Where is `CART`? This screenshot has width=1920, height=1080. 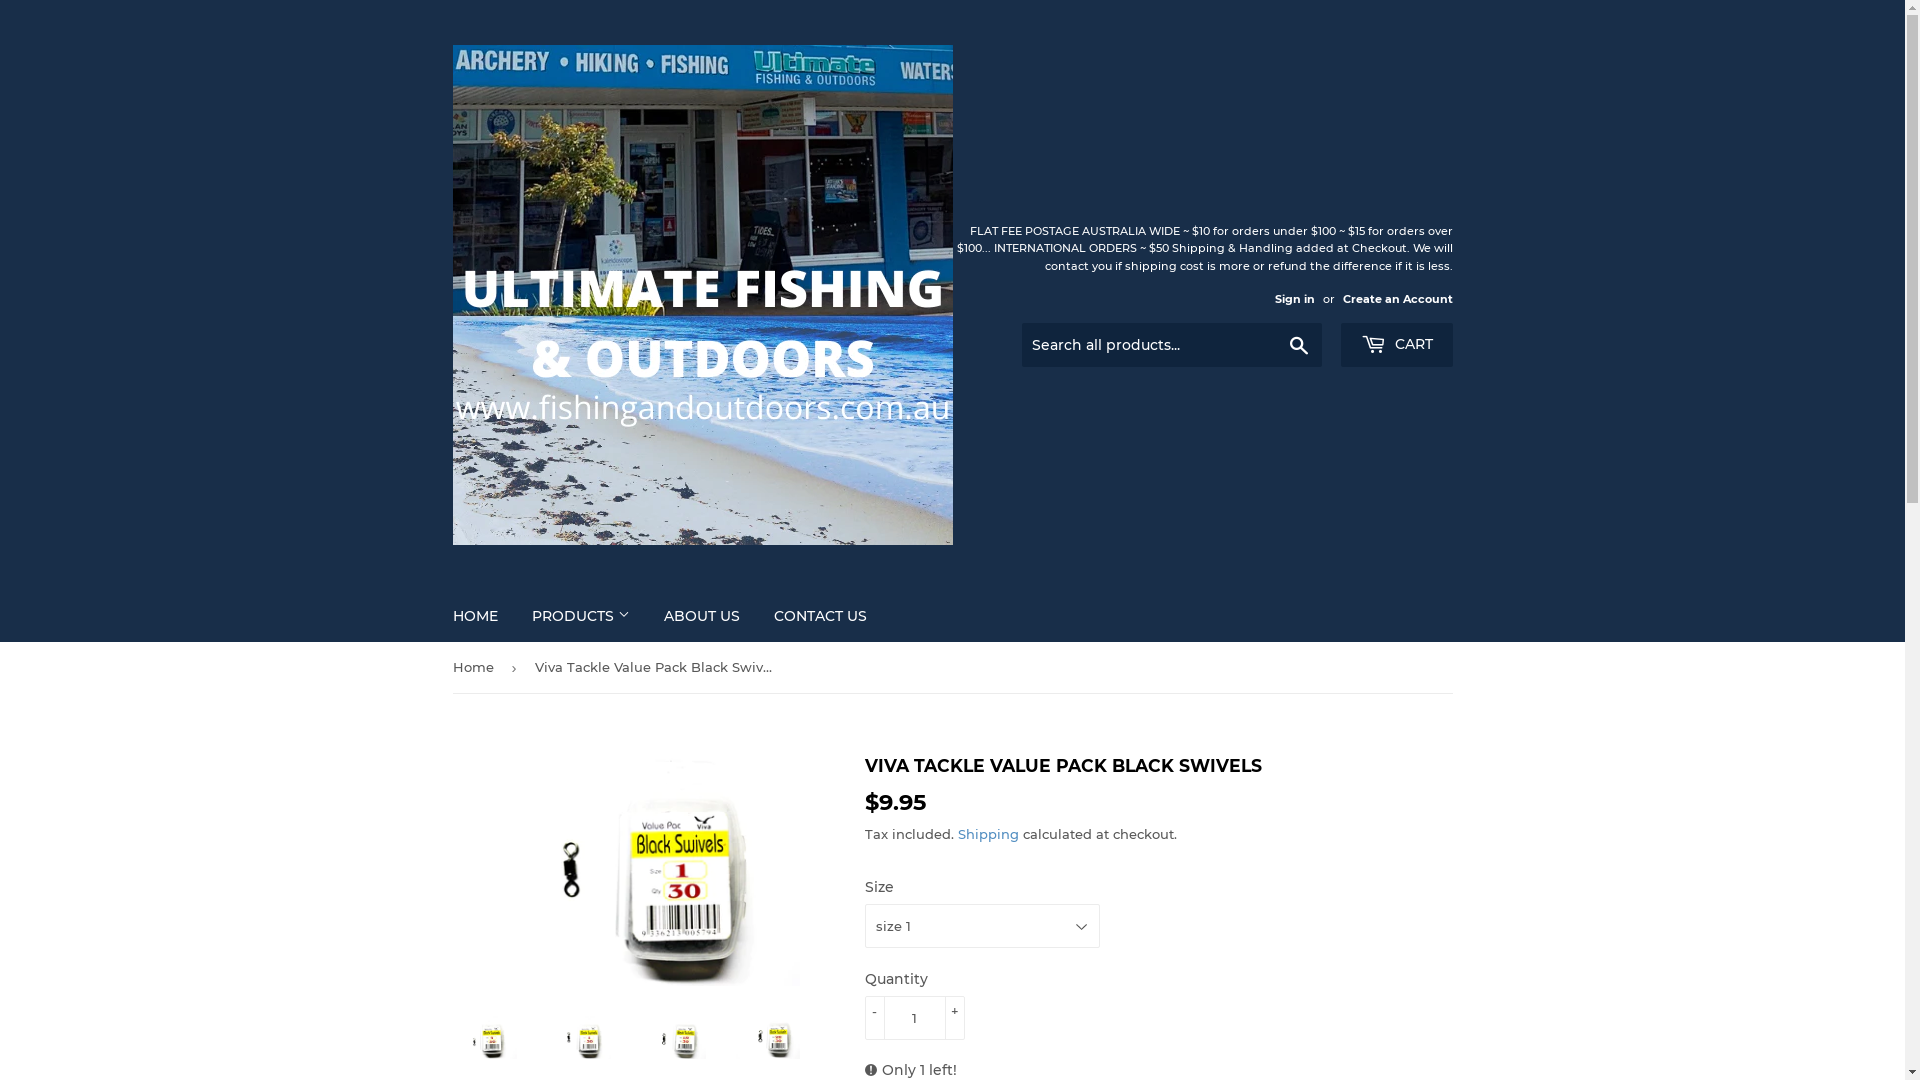
CART is located at coordinates (1396, 345).